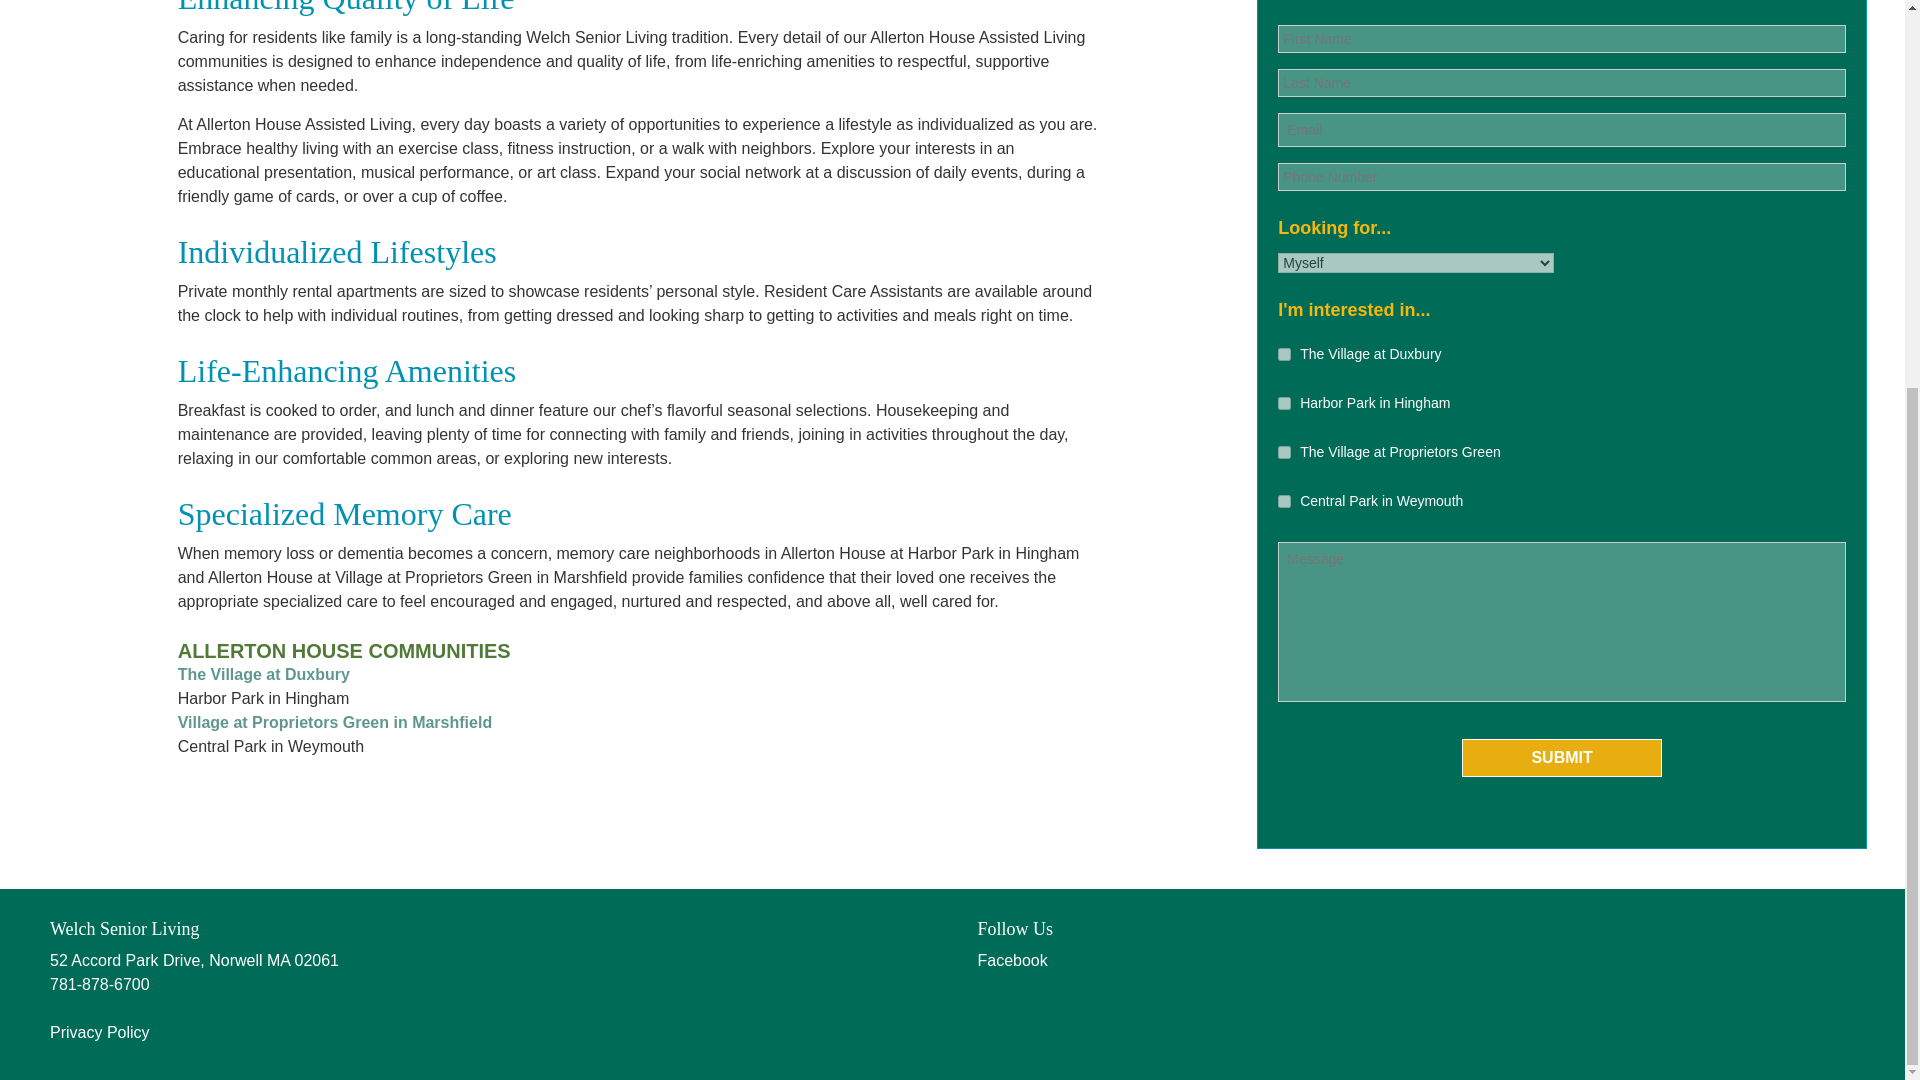 The image size is (1920, 1080). I want to click on Village at Proprietors Green in Marshfield, so click(334, 722).